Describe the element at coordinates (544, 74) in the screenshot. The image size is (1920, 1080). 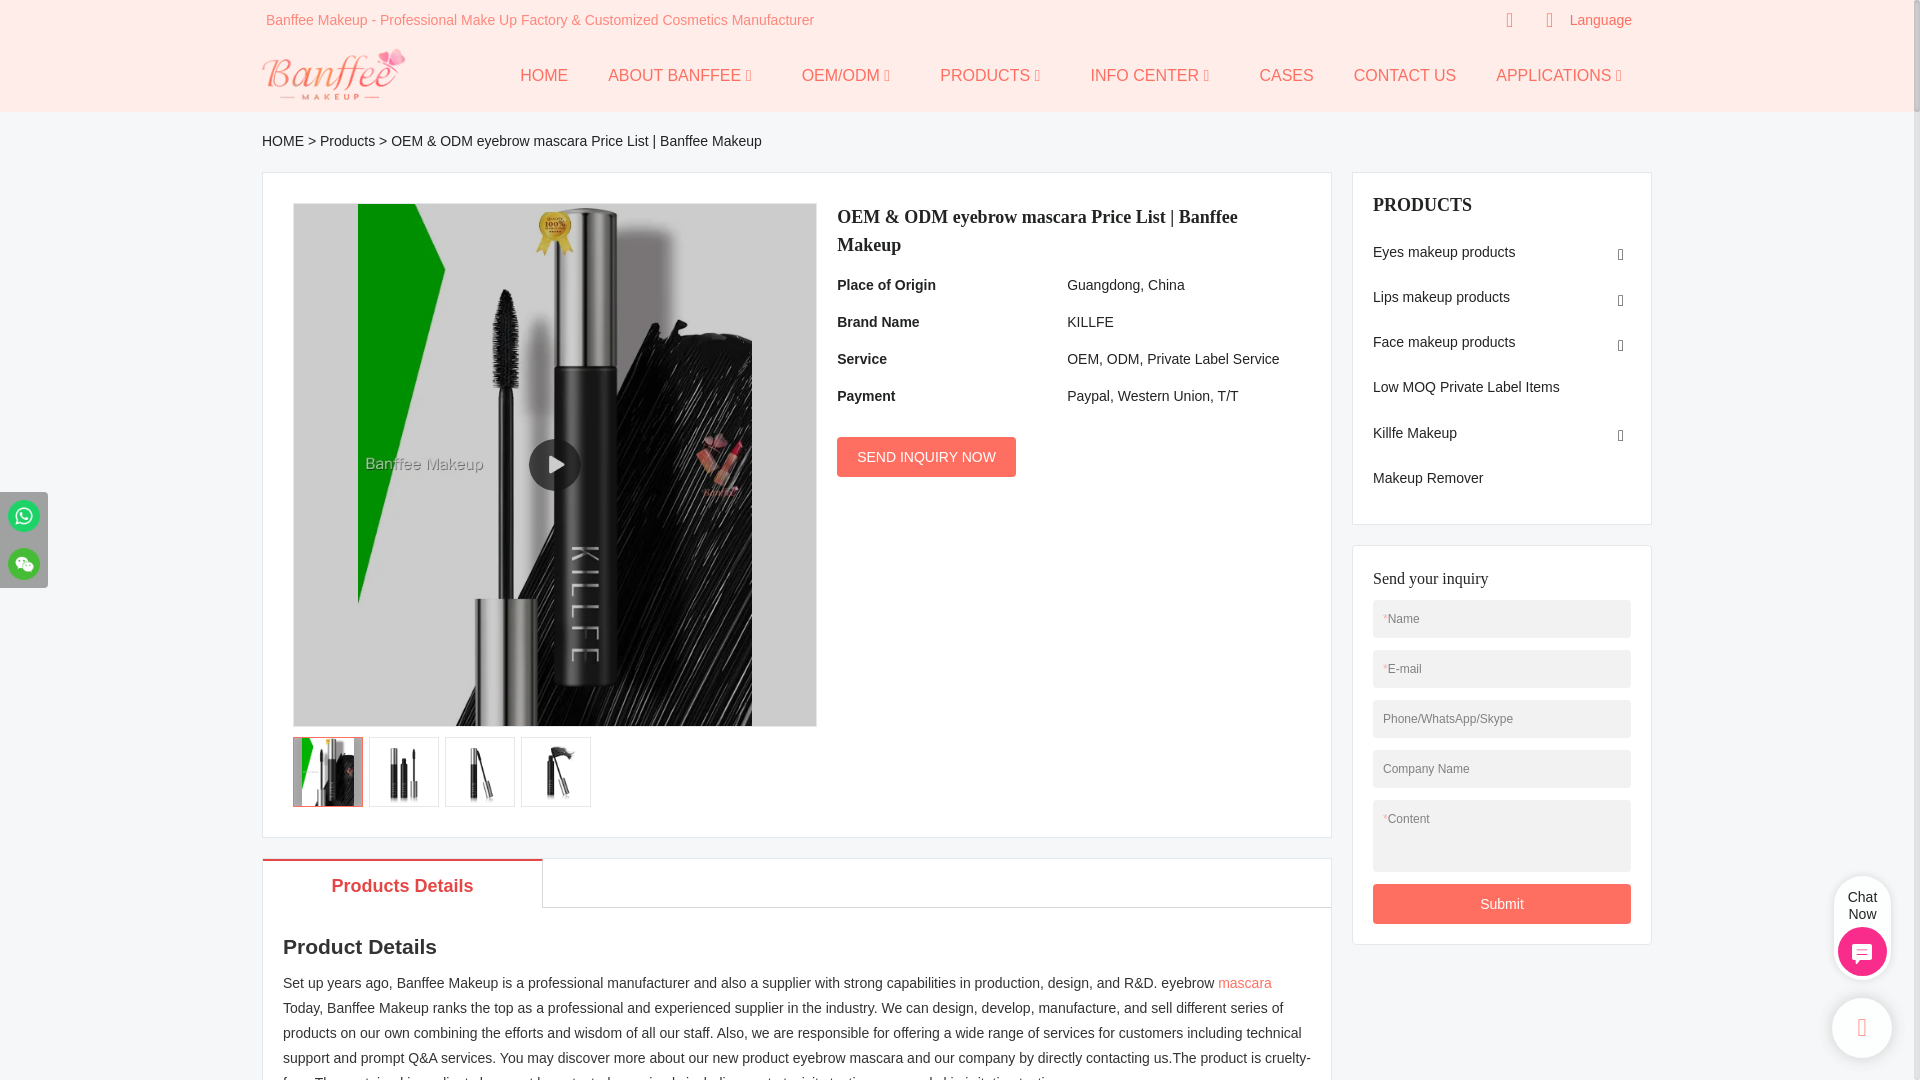
I see `HOME` at that location.